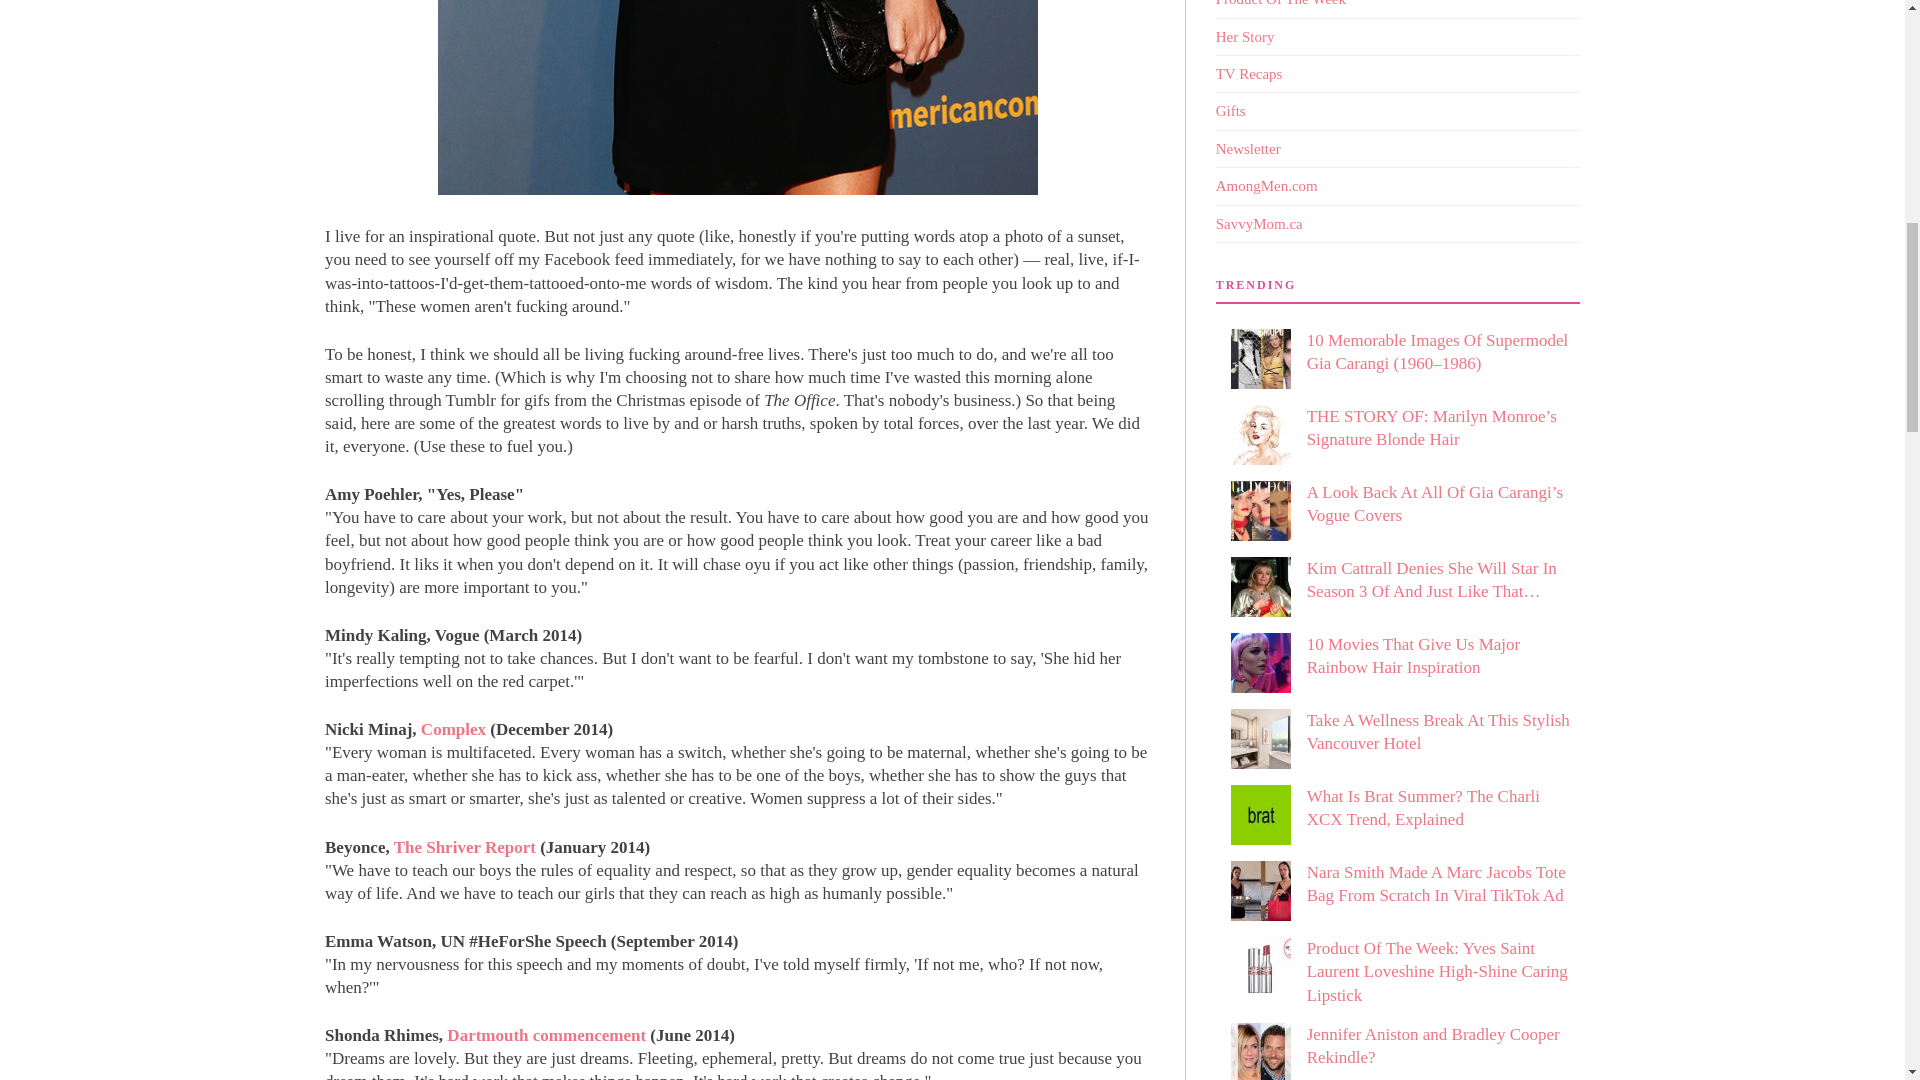 The height and width of the screenshot is (1080, 1920). What do you see at coordinates (452, 729) in the screenshot?
I see `Complex` at bounding box center [452, 729].